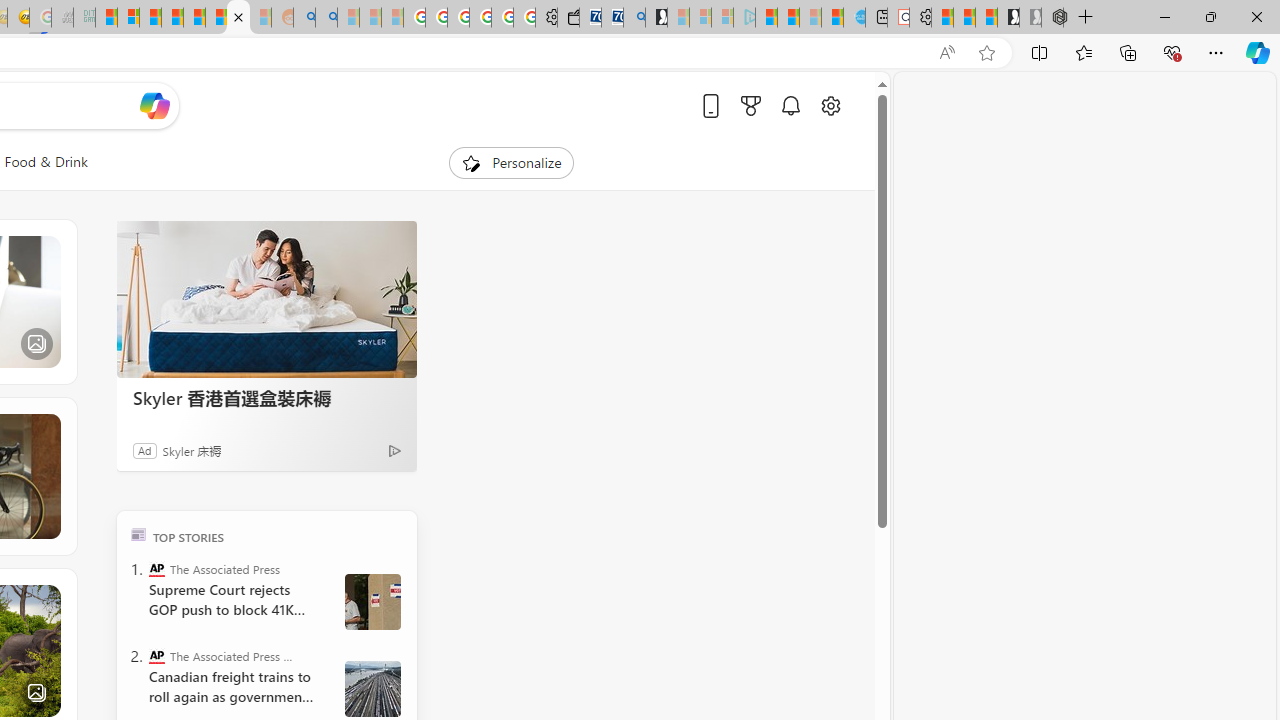 The width and height of the screenshot is (1280, 720). Describe the element at coordinates (1008, 18) in the screenshot. I see `Play Free Online Games | Games from Microsoft Start` at that location.